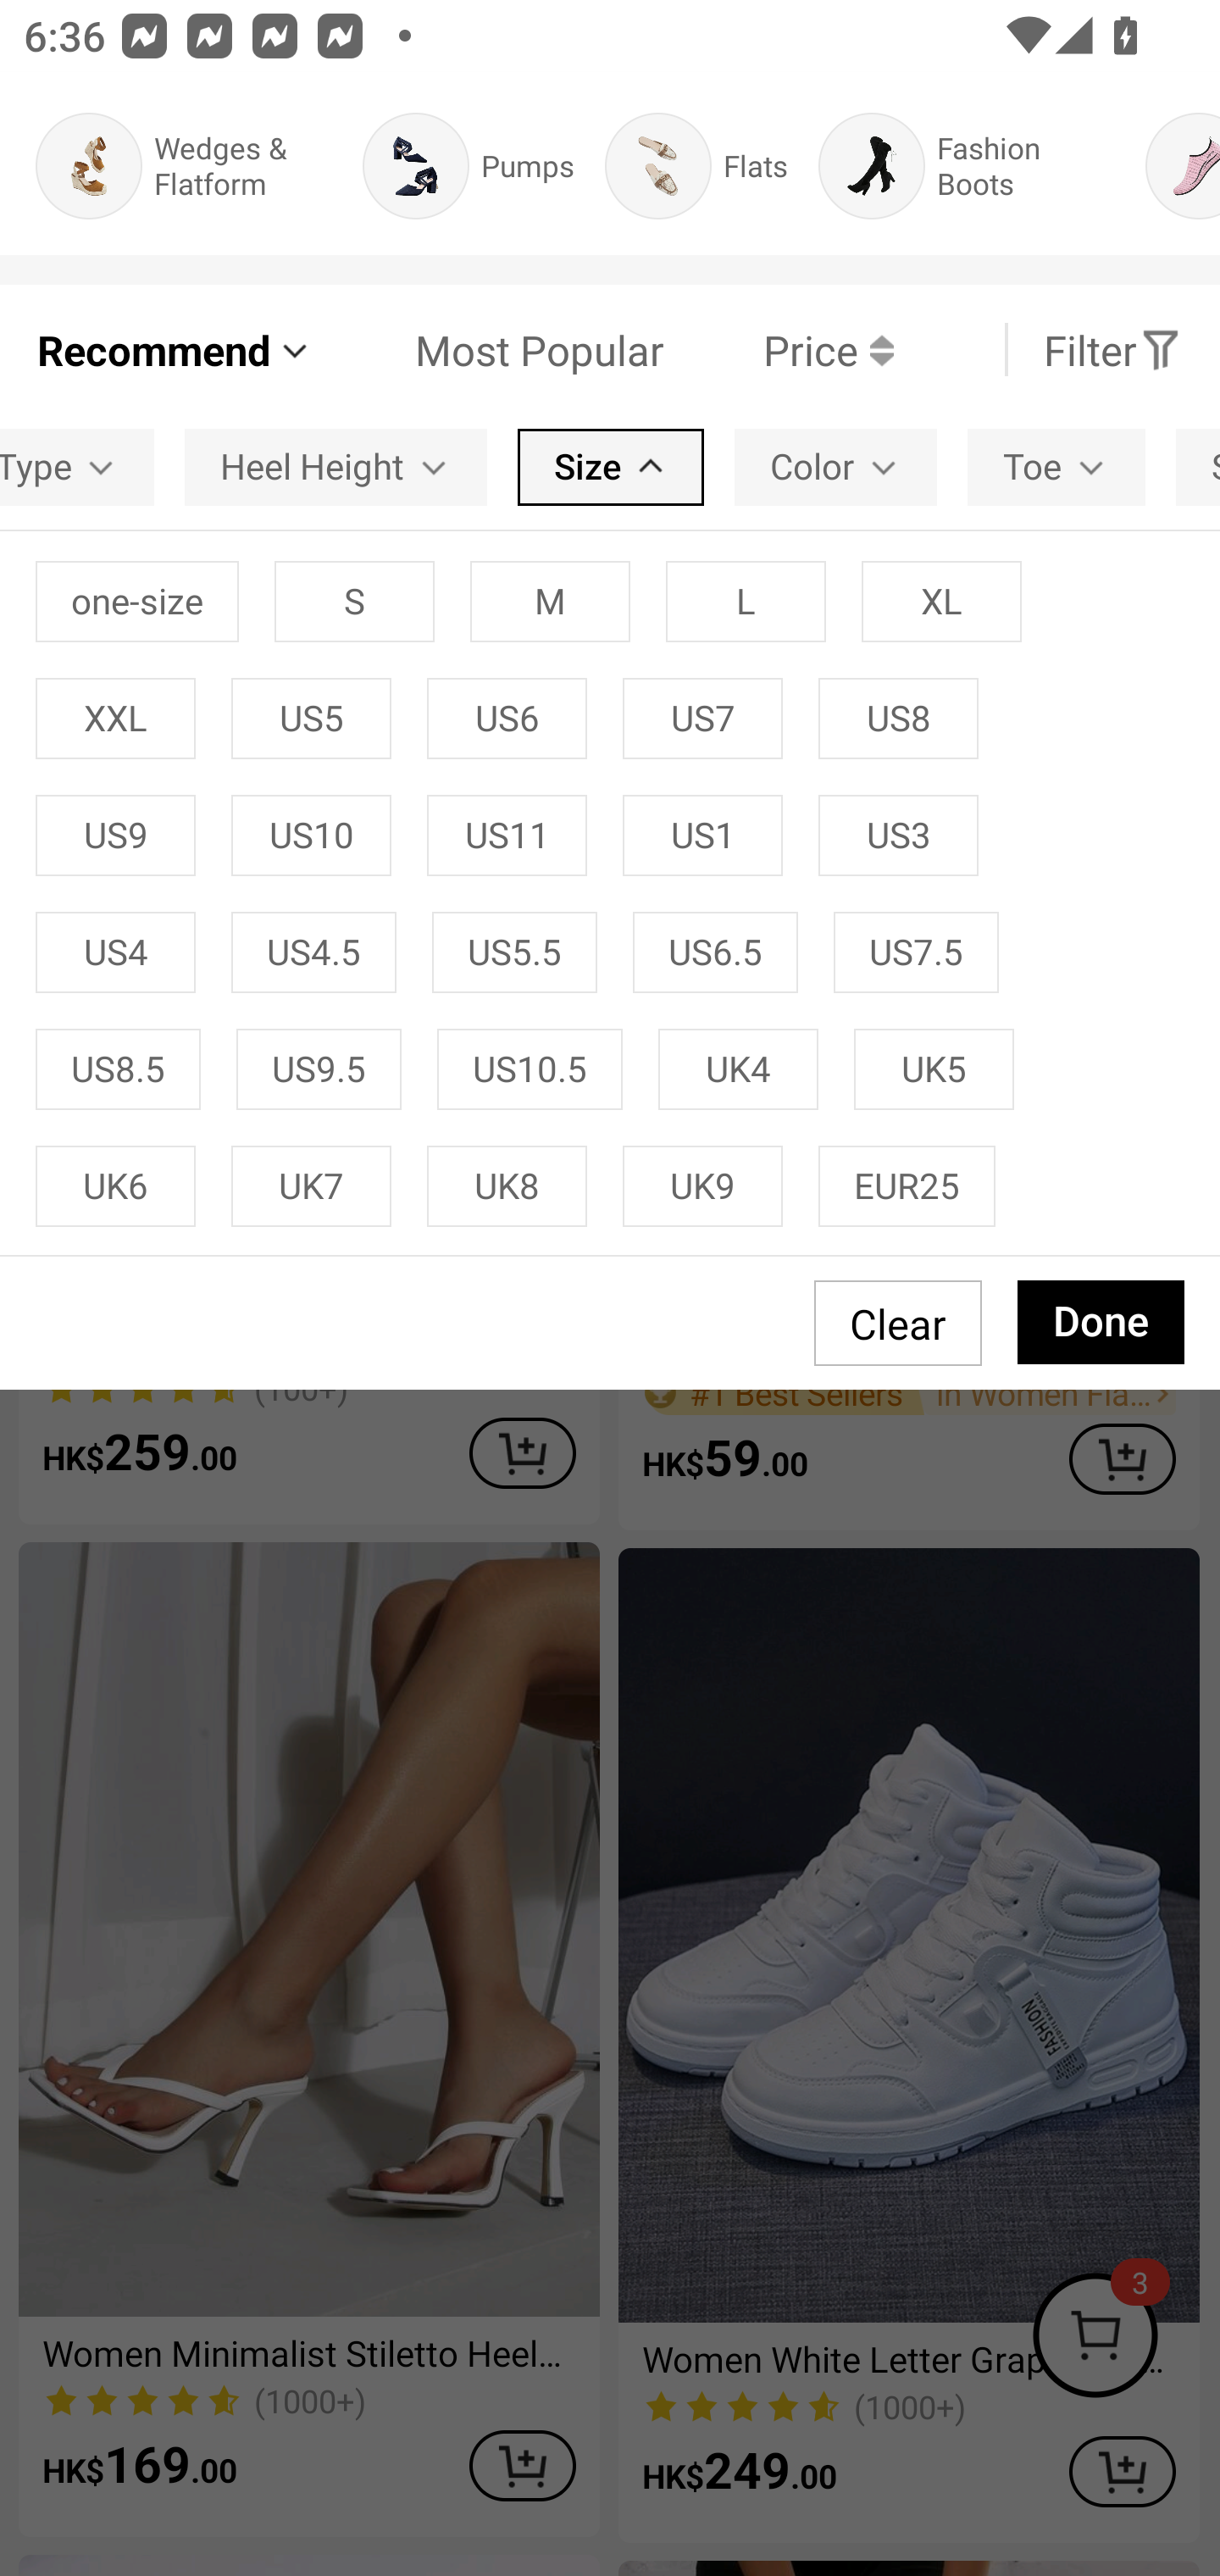  Describe the element at coordinates (779, 350) in the screenshot. I see `Price` at that location.